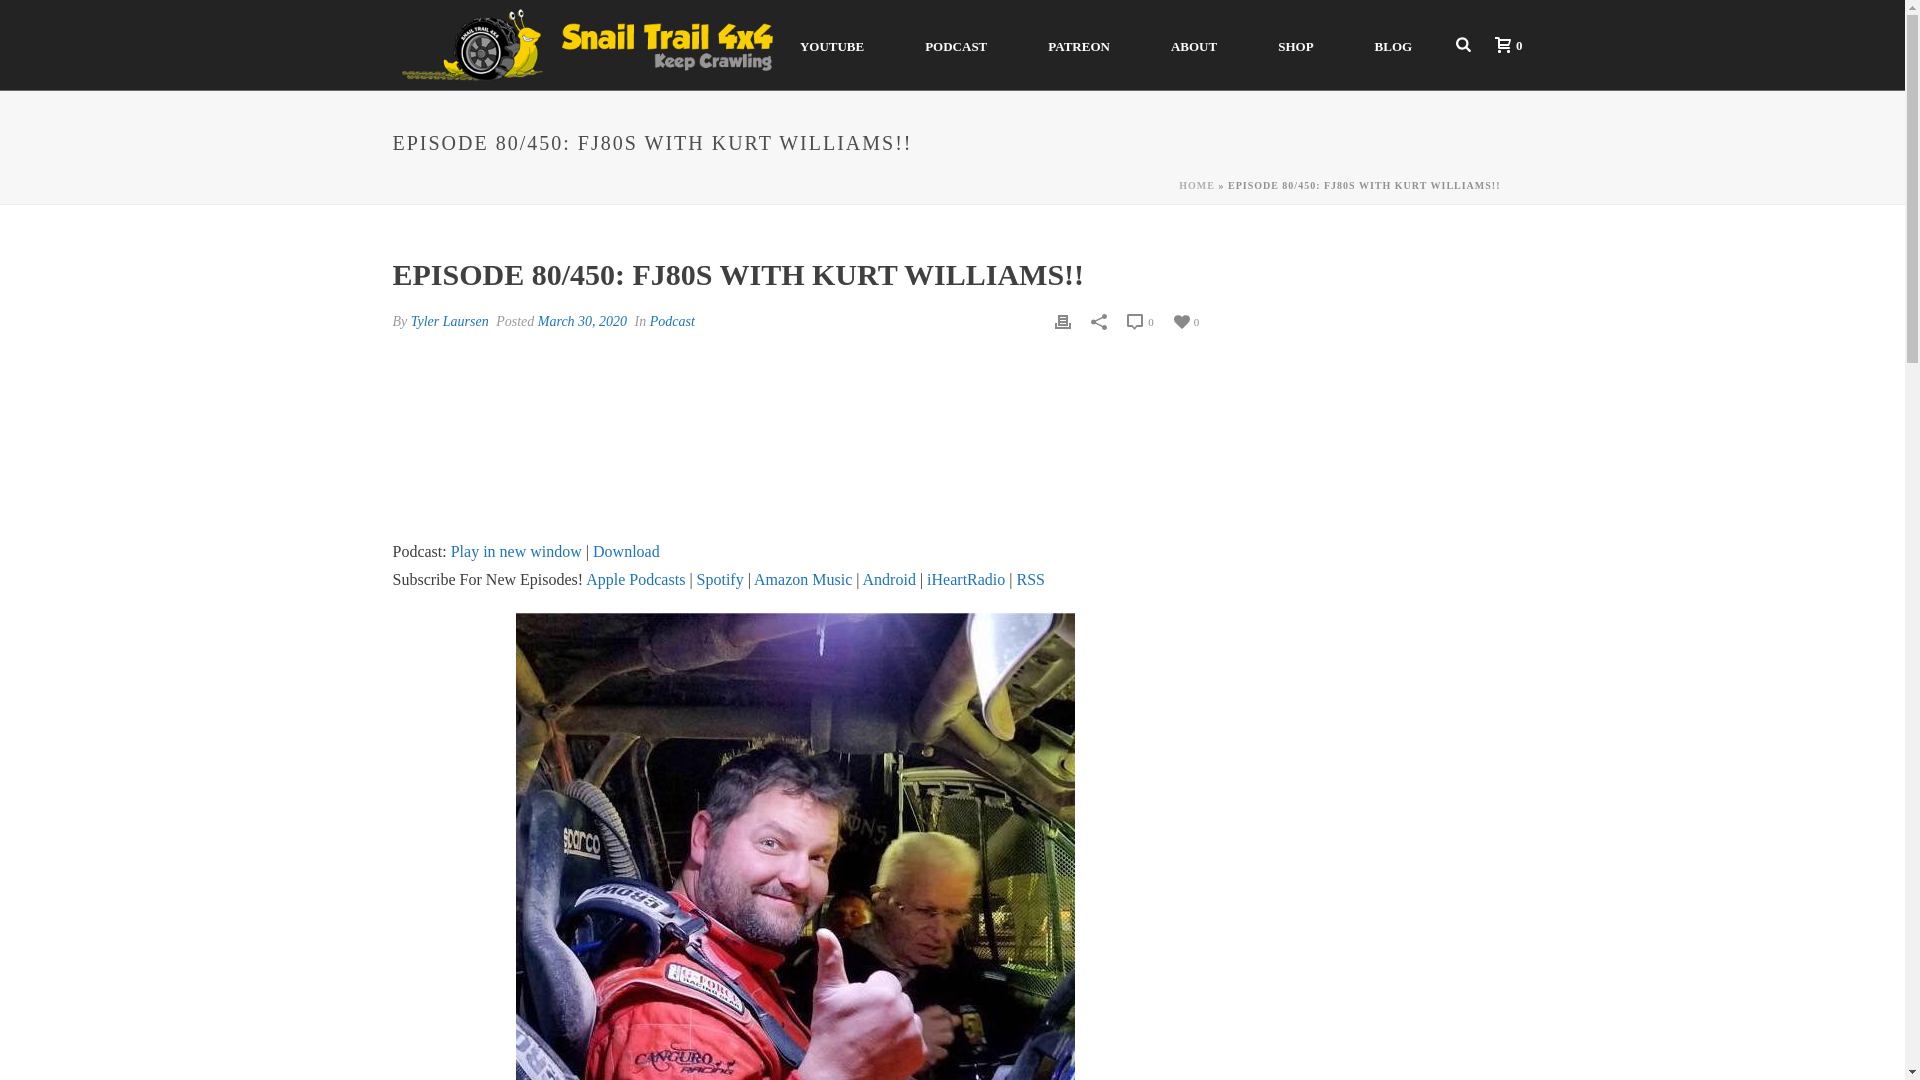 The width and height of the screenshot is (1920, 1080). I want to click on Subscribe on Amazon Music, so click(803, 579).